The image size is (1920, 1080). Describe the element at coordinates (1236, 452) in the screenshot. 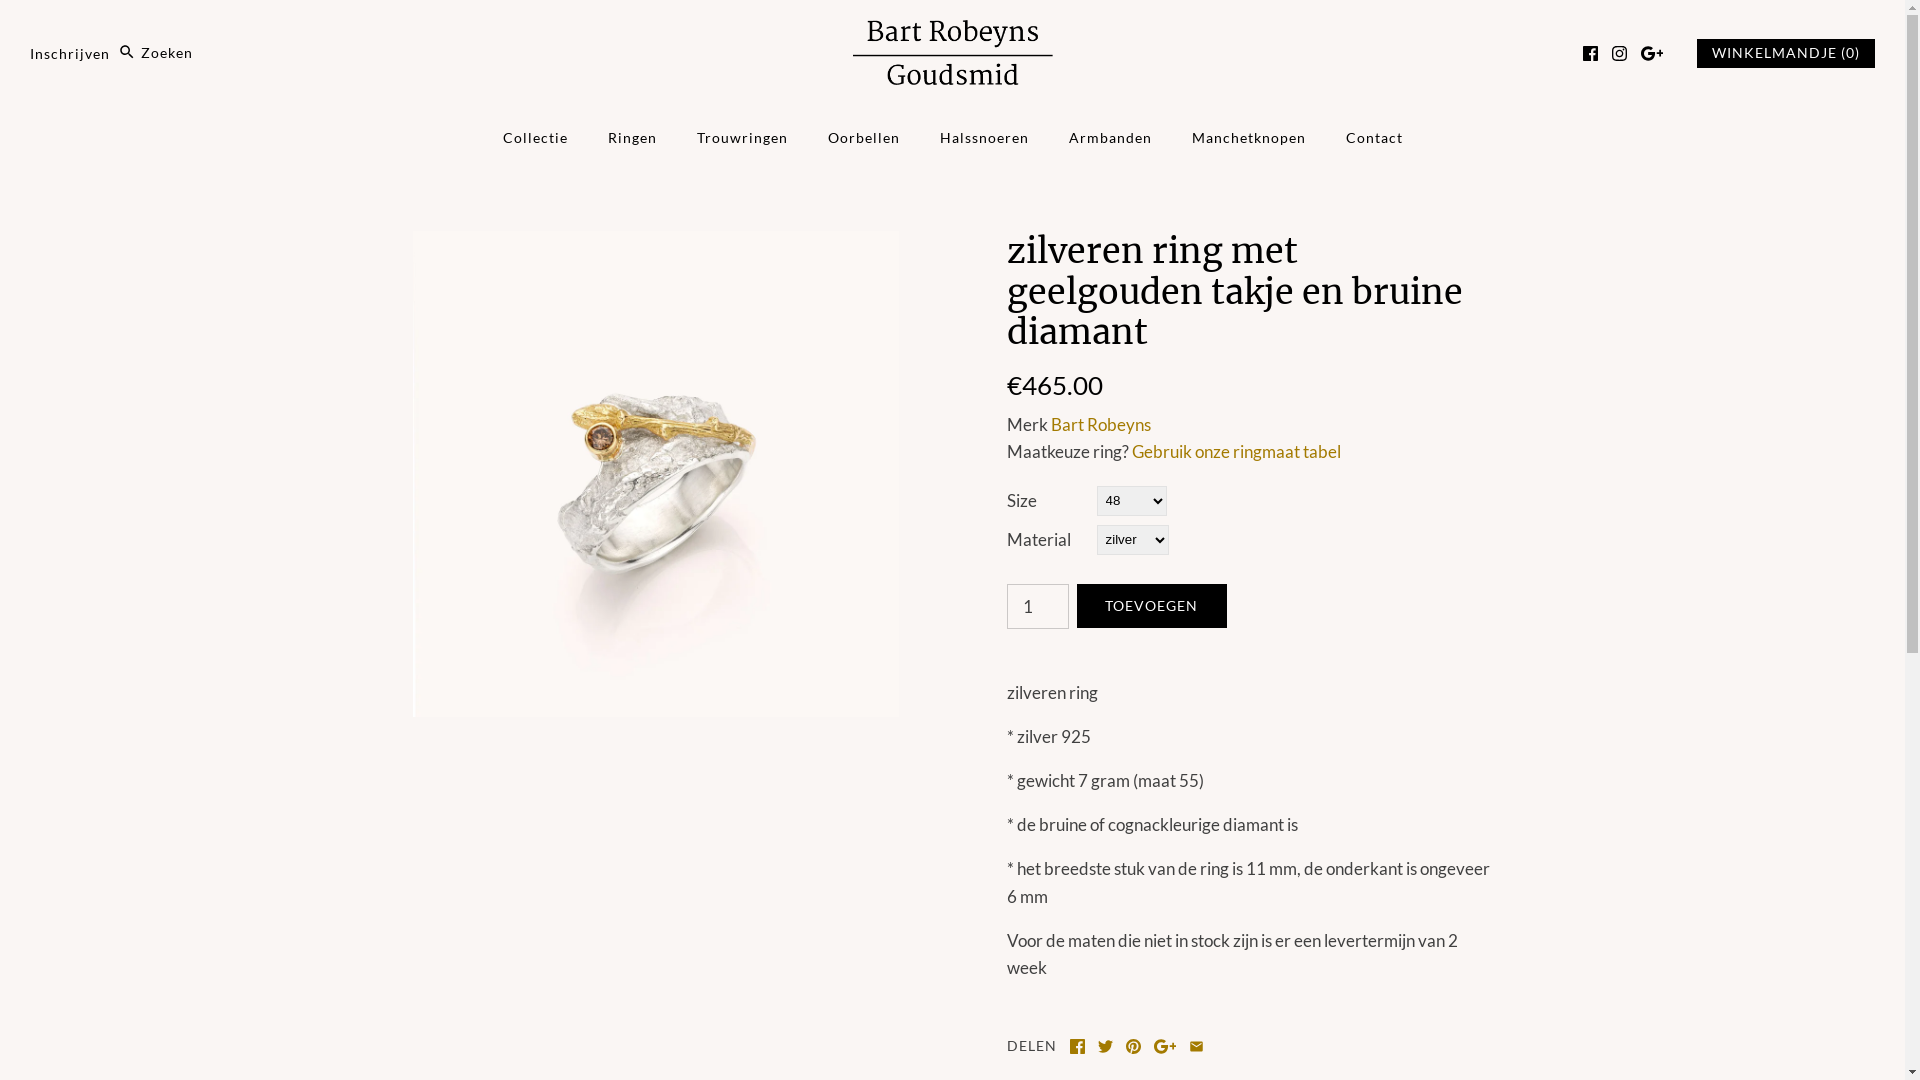

I see `Gebruik onze ringmaat tabel` at that location.